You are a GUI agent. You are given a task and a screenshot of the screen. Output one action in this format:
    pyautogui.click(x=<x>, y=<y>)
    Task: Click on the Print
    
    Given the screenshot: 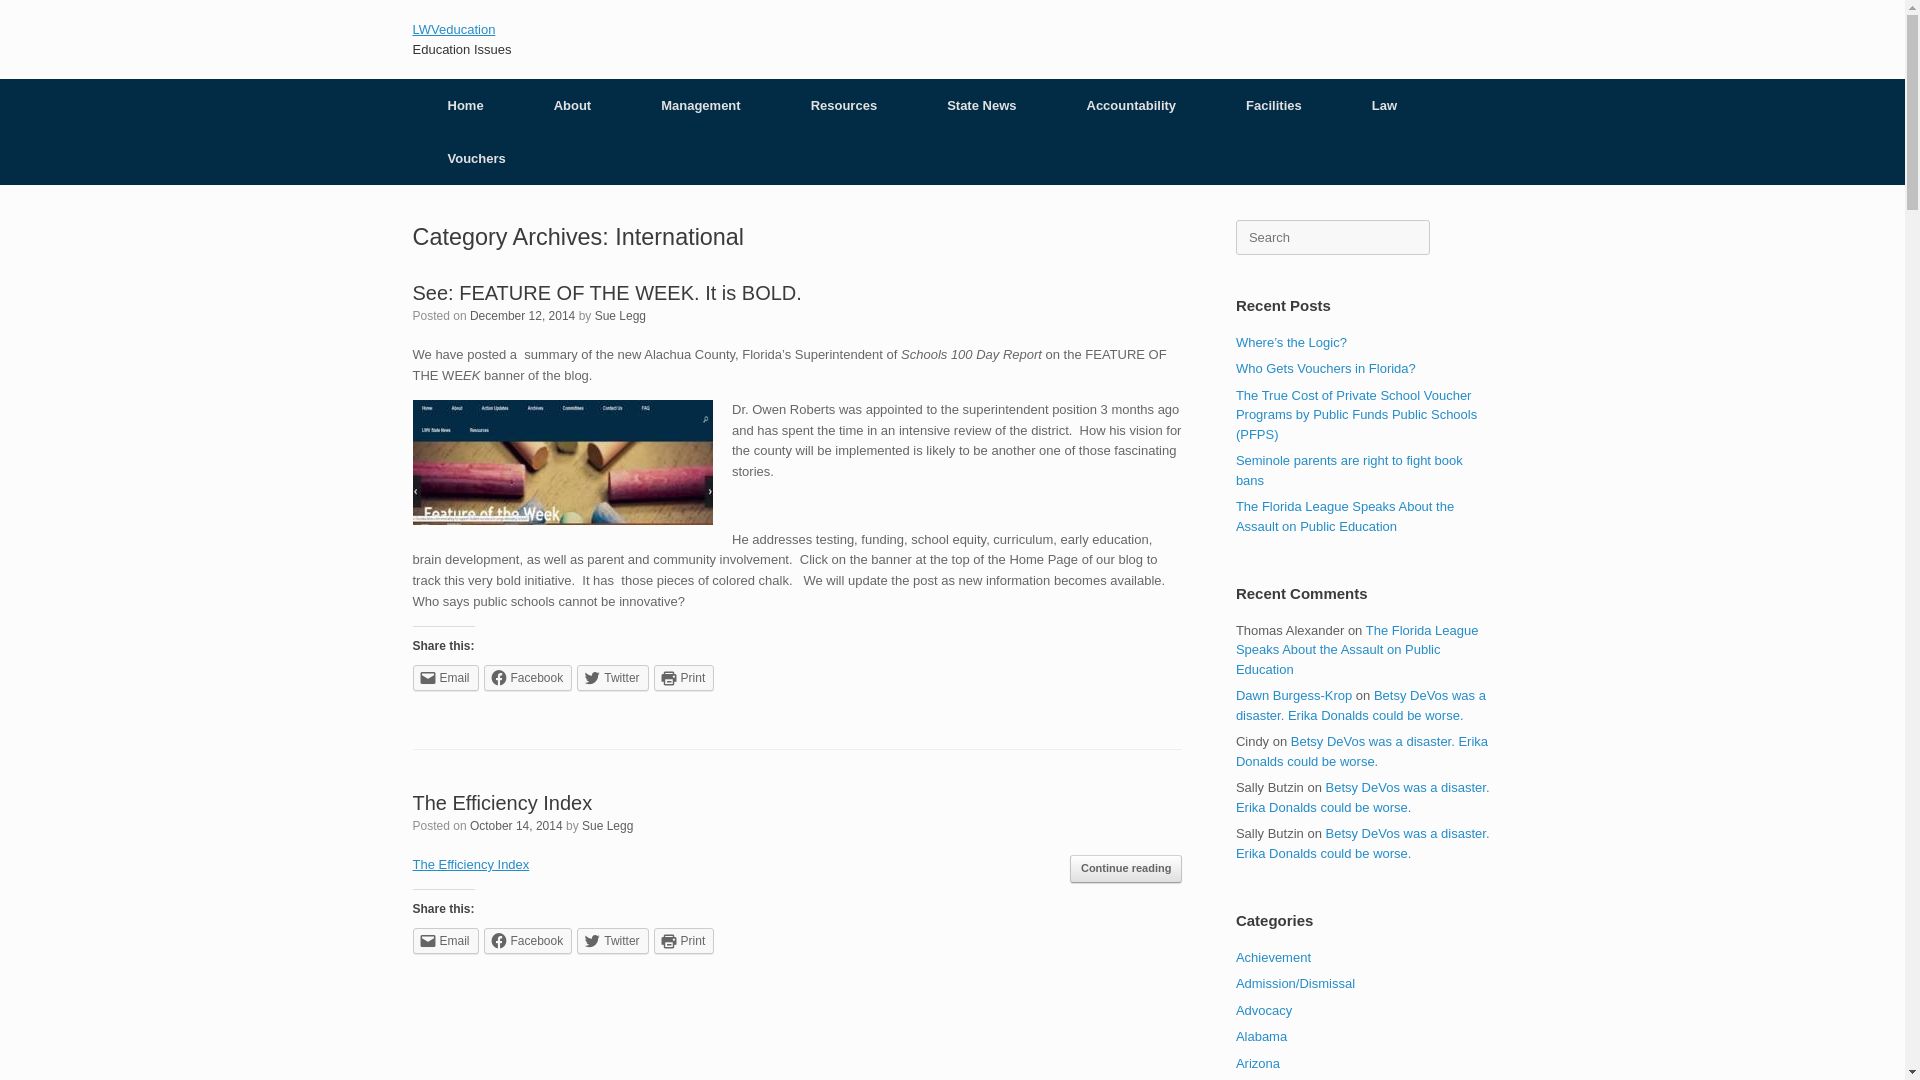 What is the action you would take?
    pyautogui.click(x=684, y=940)
    